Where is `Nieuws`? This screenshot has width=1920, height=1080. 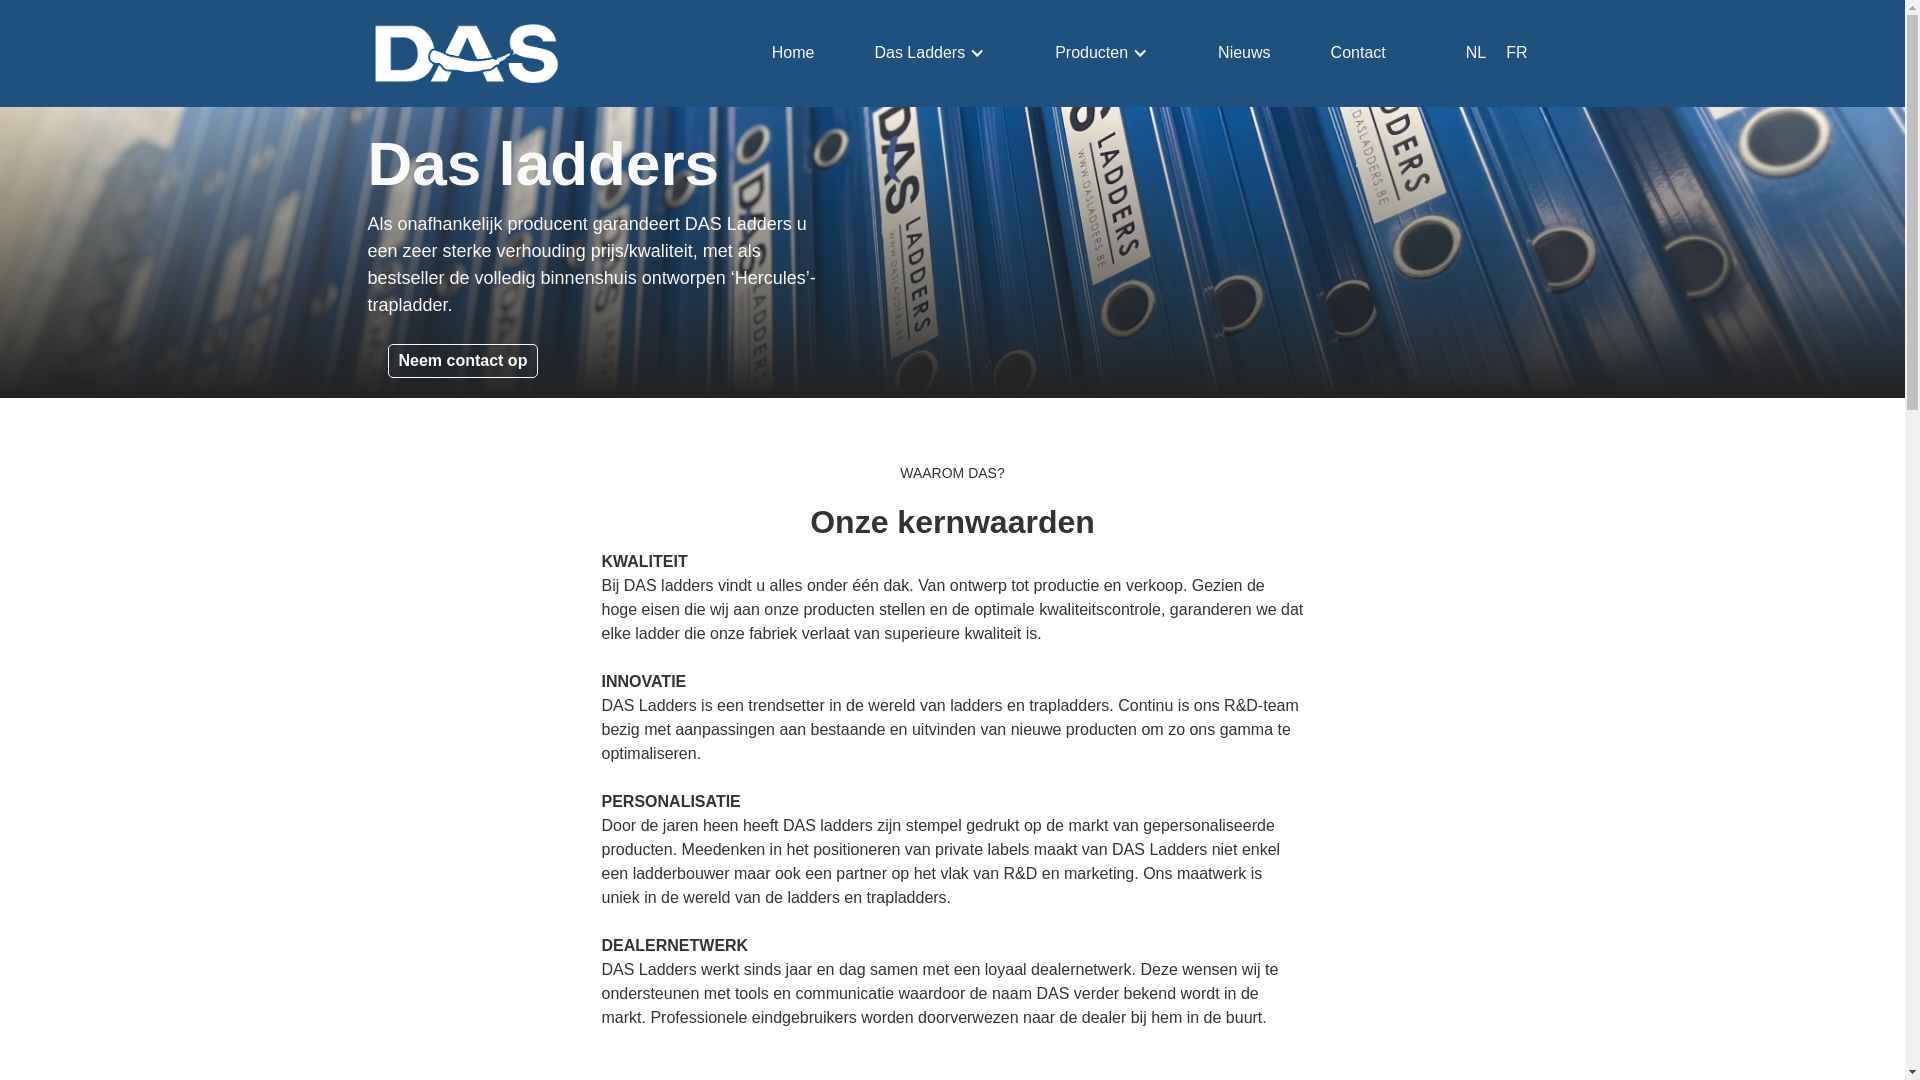
Nieuws is located at coordinates (1244, 53).